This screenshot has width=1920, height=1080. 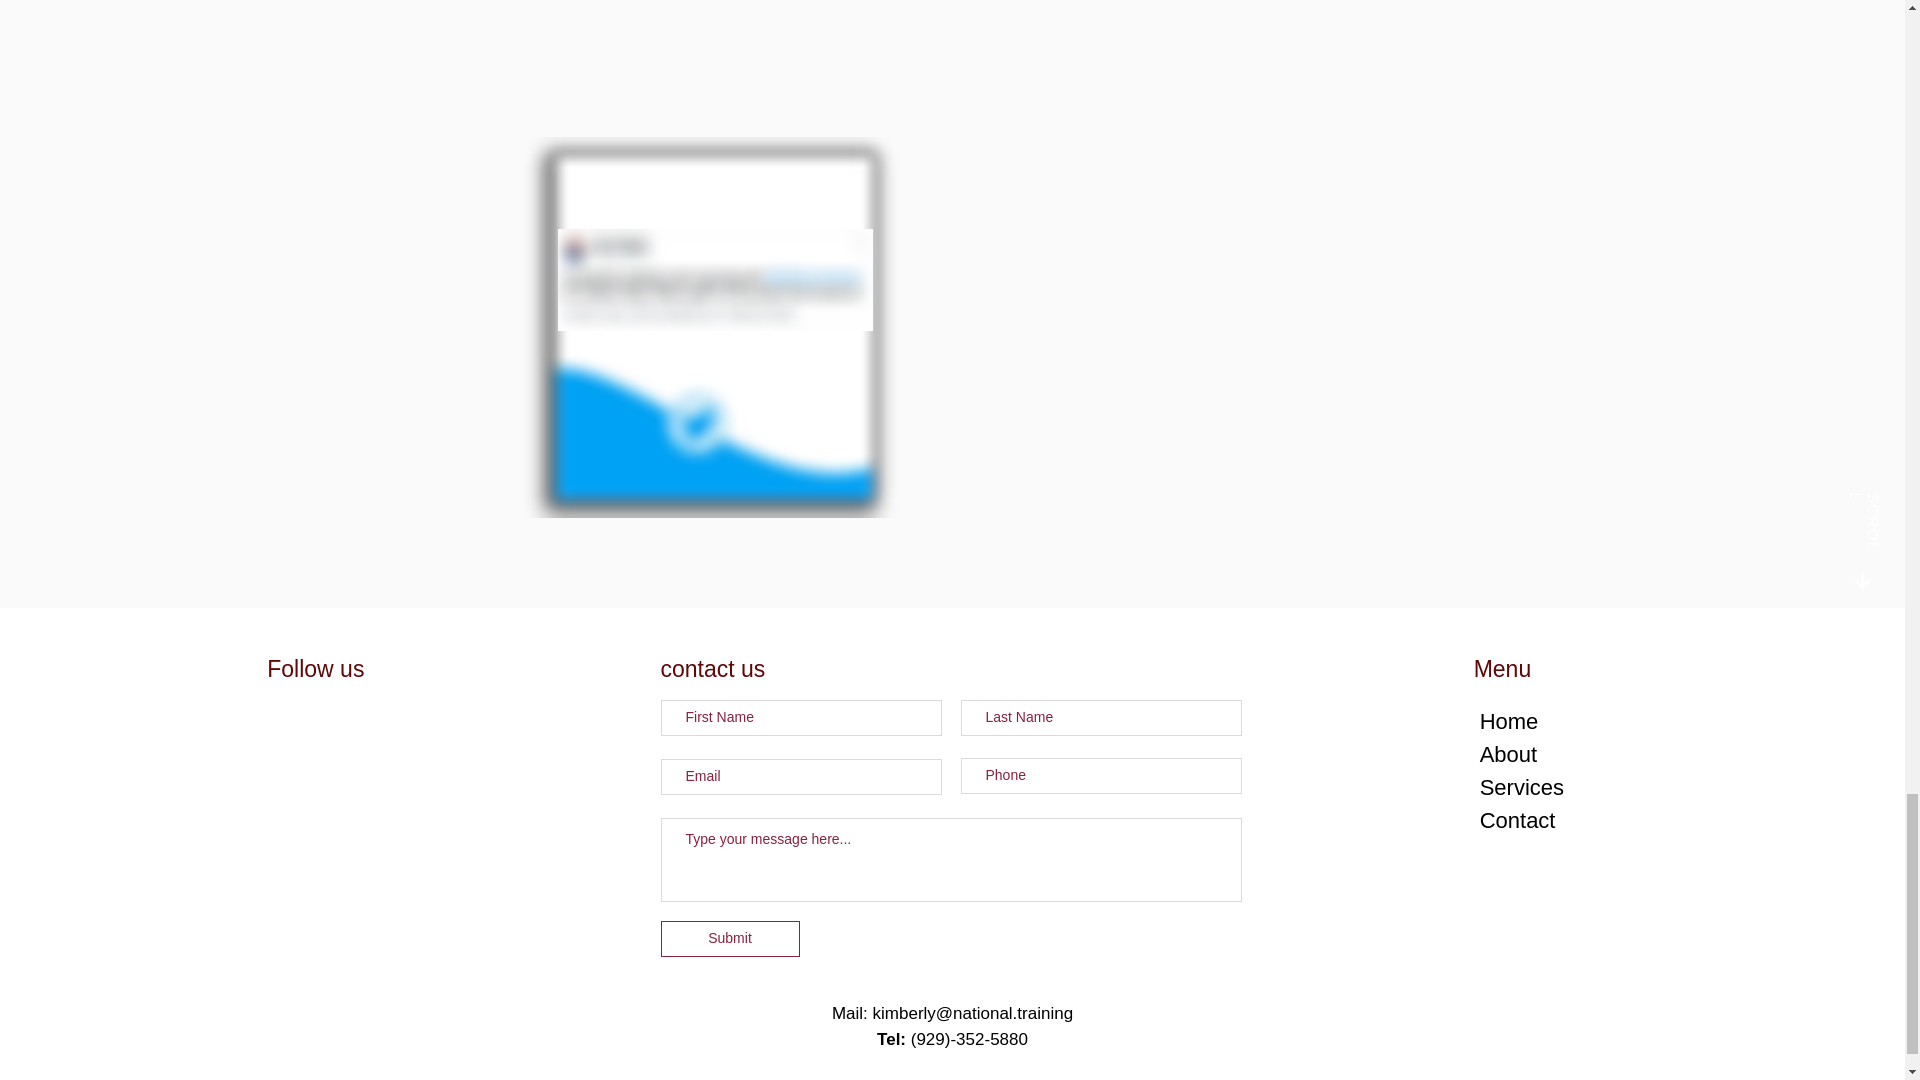 What do you see at coordinates (1518, 820) in the screenshot?
I see `Contact` at bounding box center [1518, 820].